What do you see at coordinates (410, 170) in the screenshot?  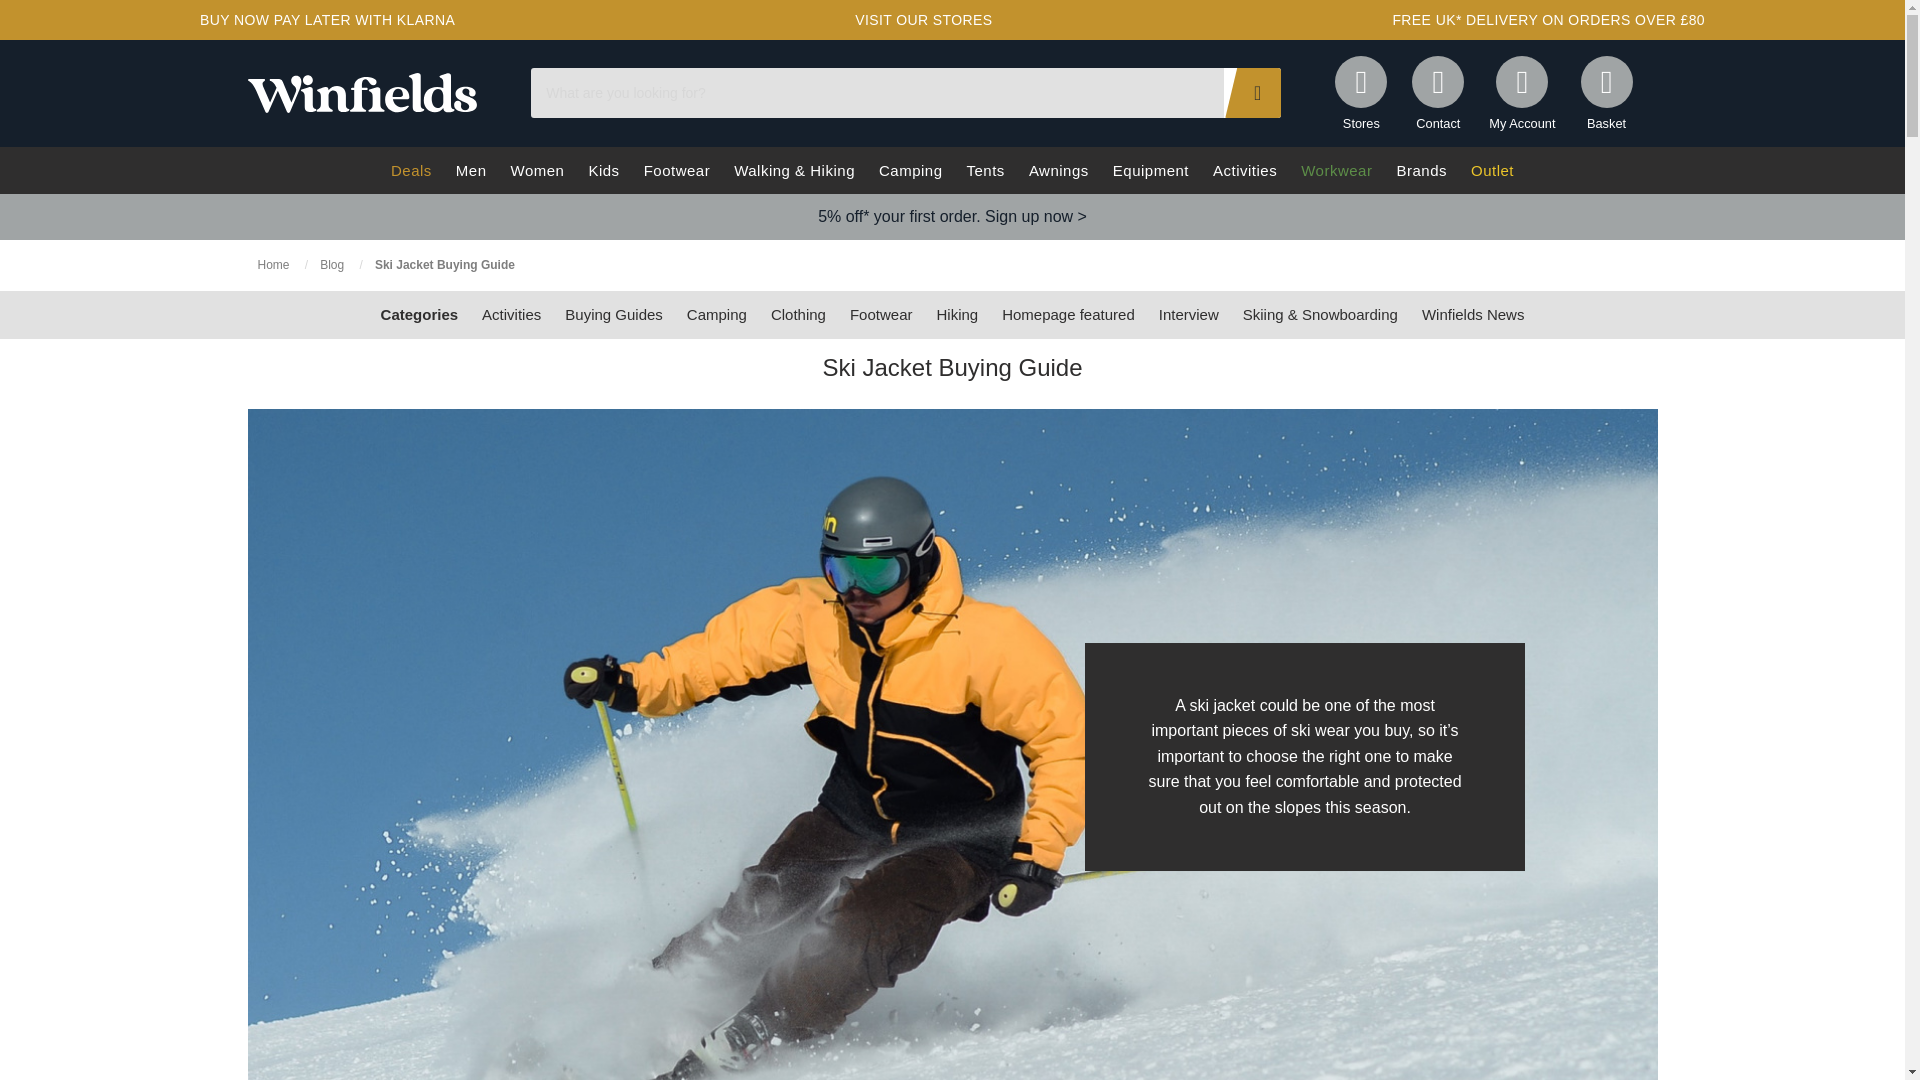 I see `Deals` at bounding box center [410, 170].